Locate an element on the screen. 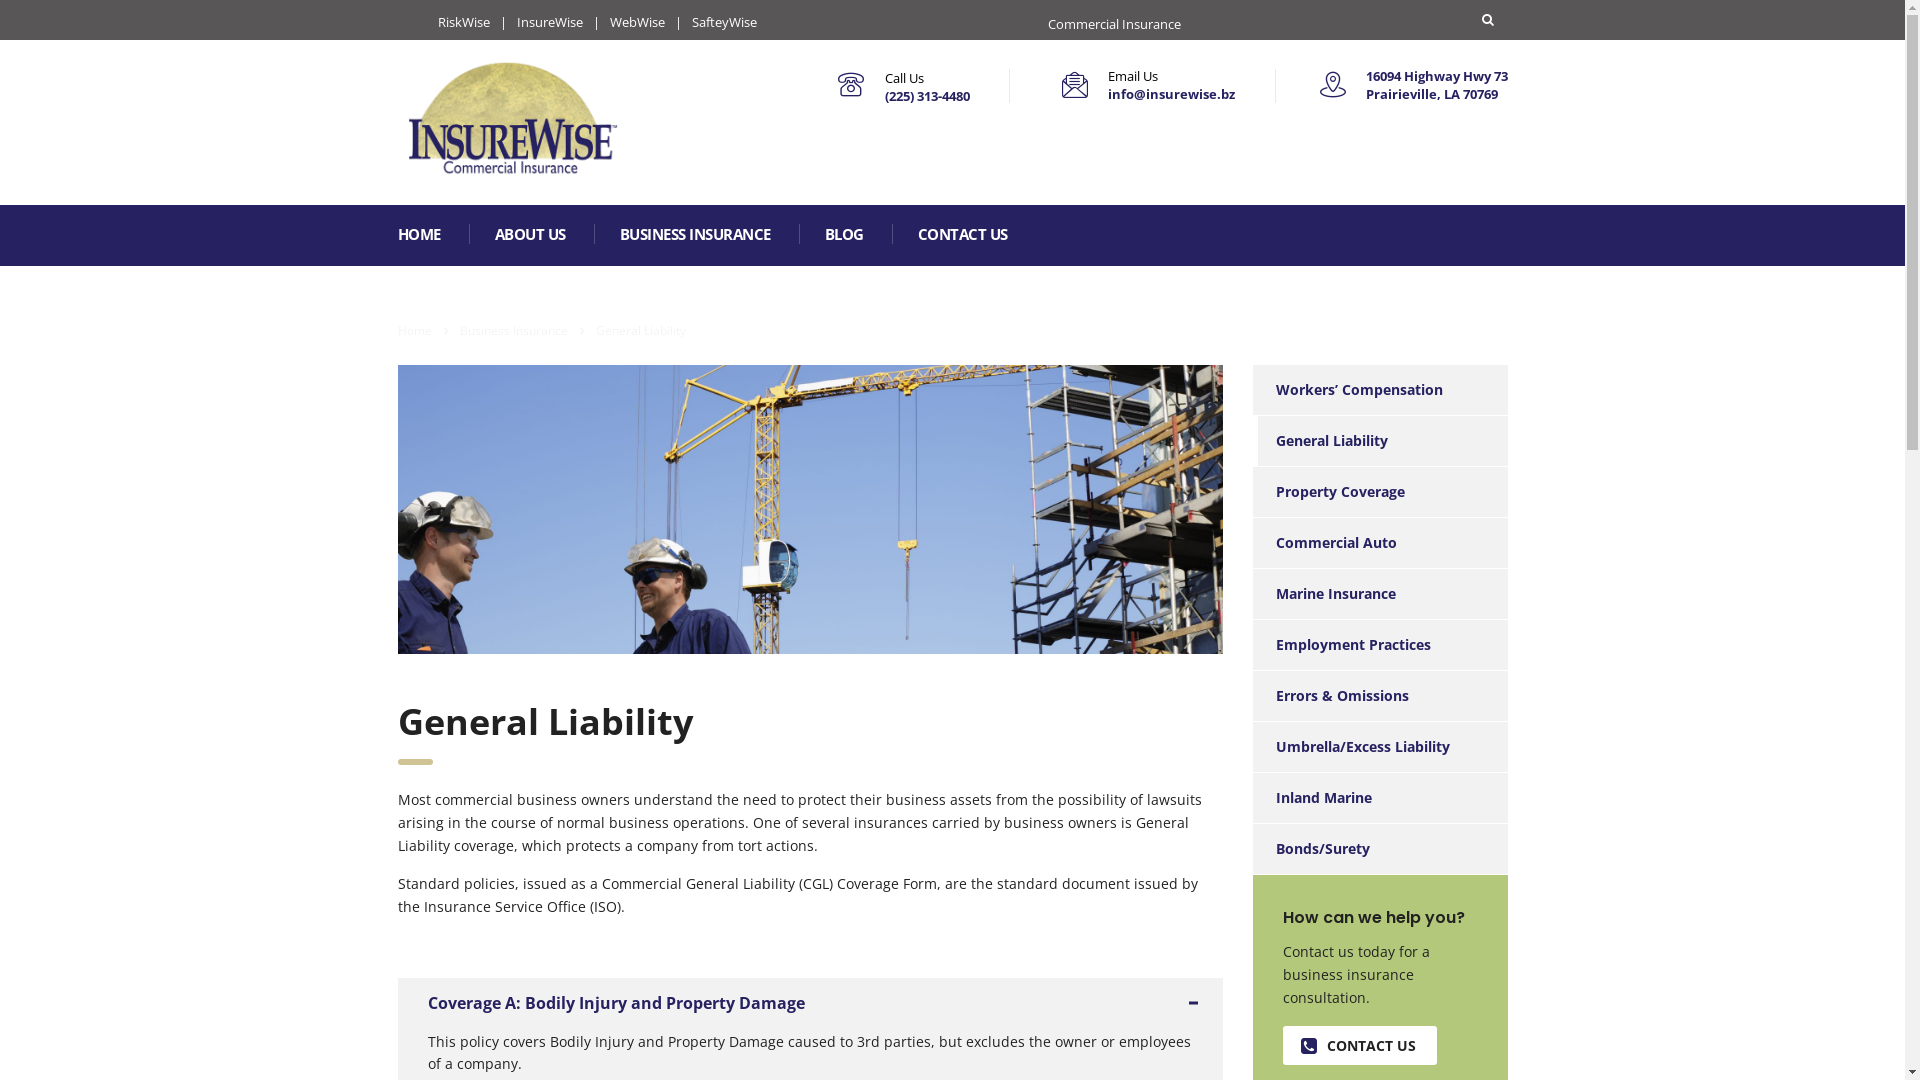 The width and height of the screenshot is (1920, 1080). Bonds/Surety is located at coordinates (1310, 849).